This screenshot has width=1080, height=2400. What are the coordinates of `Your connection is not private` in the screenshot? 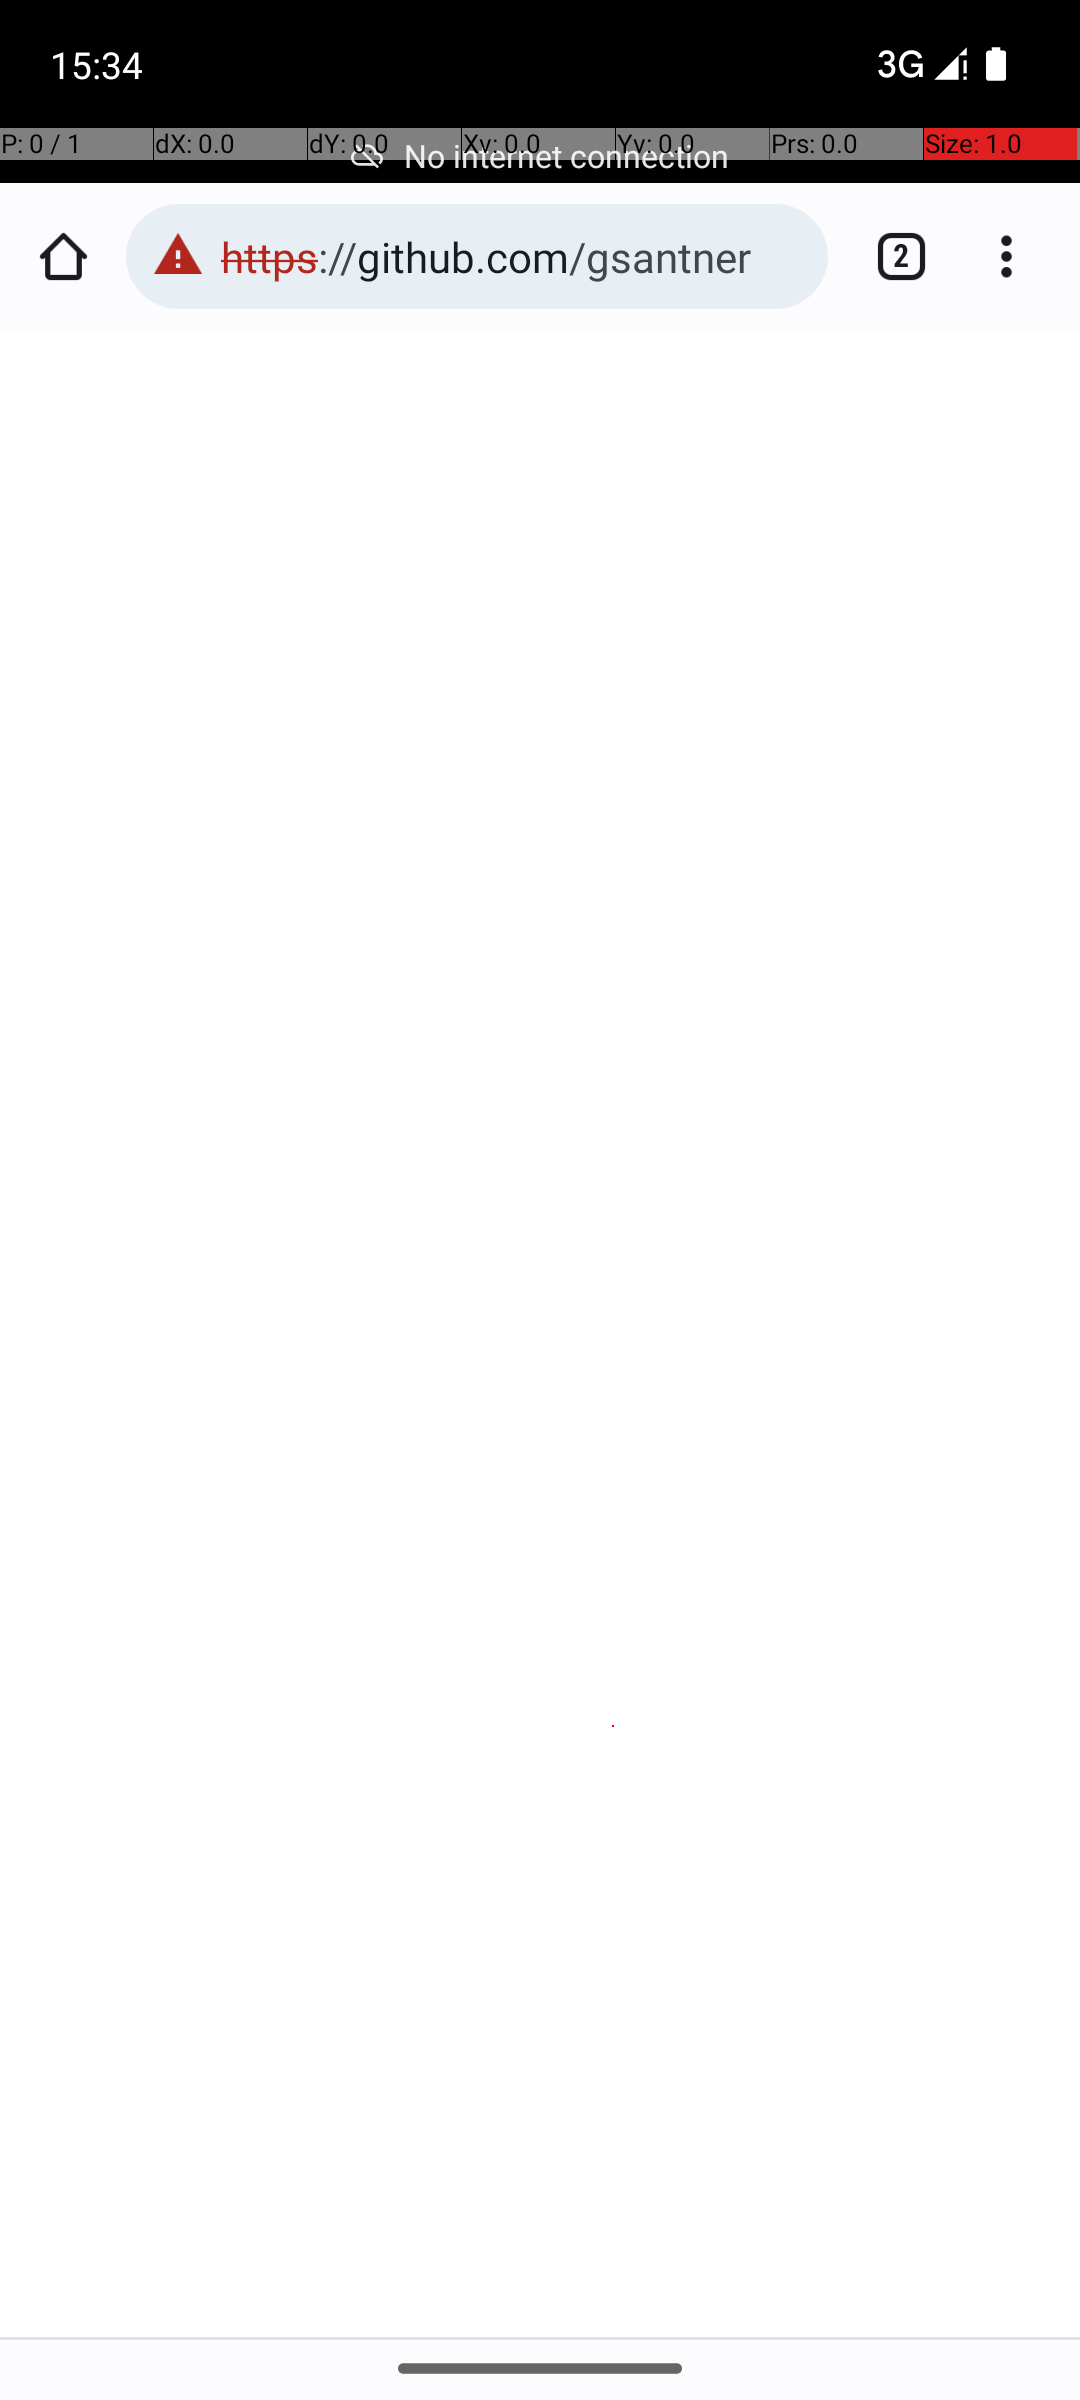 It's located at (542, 894).